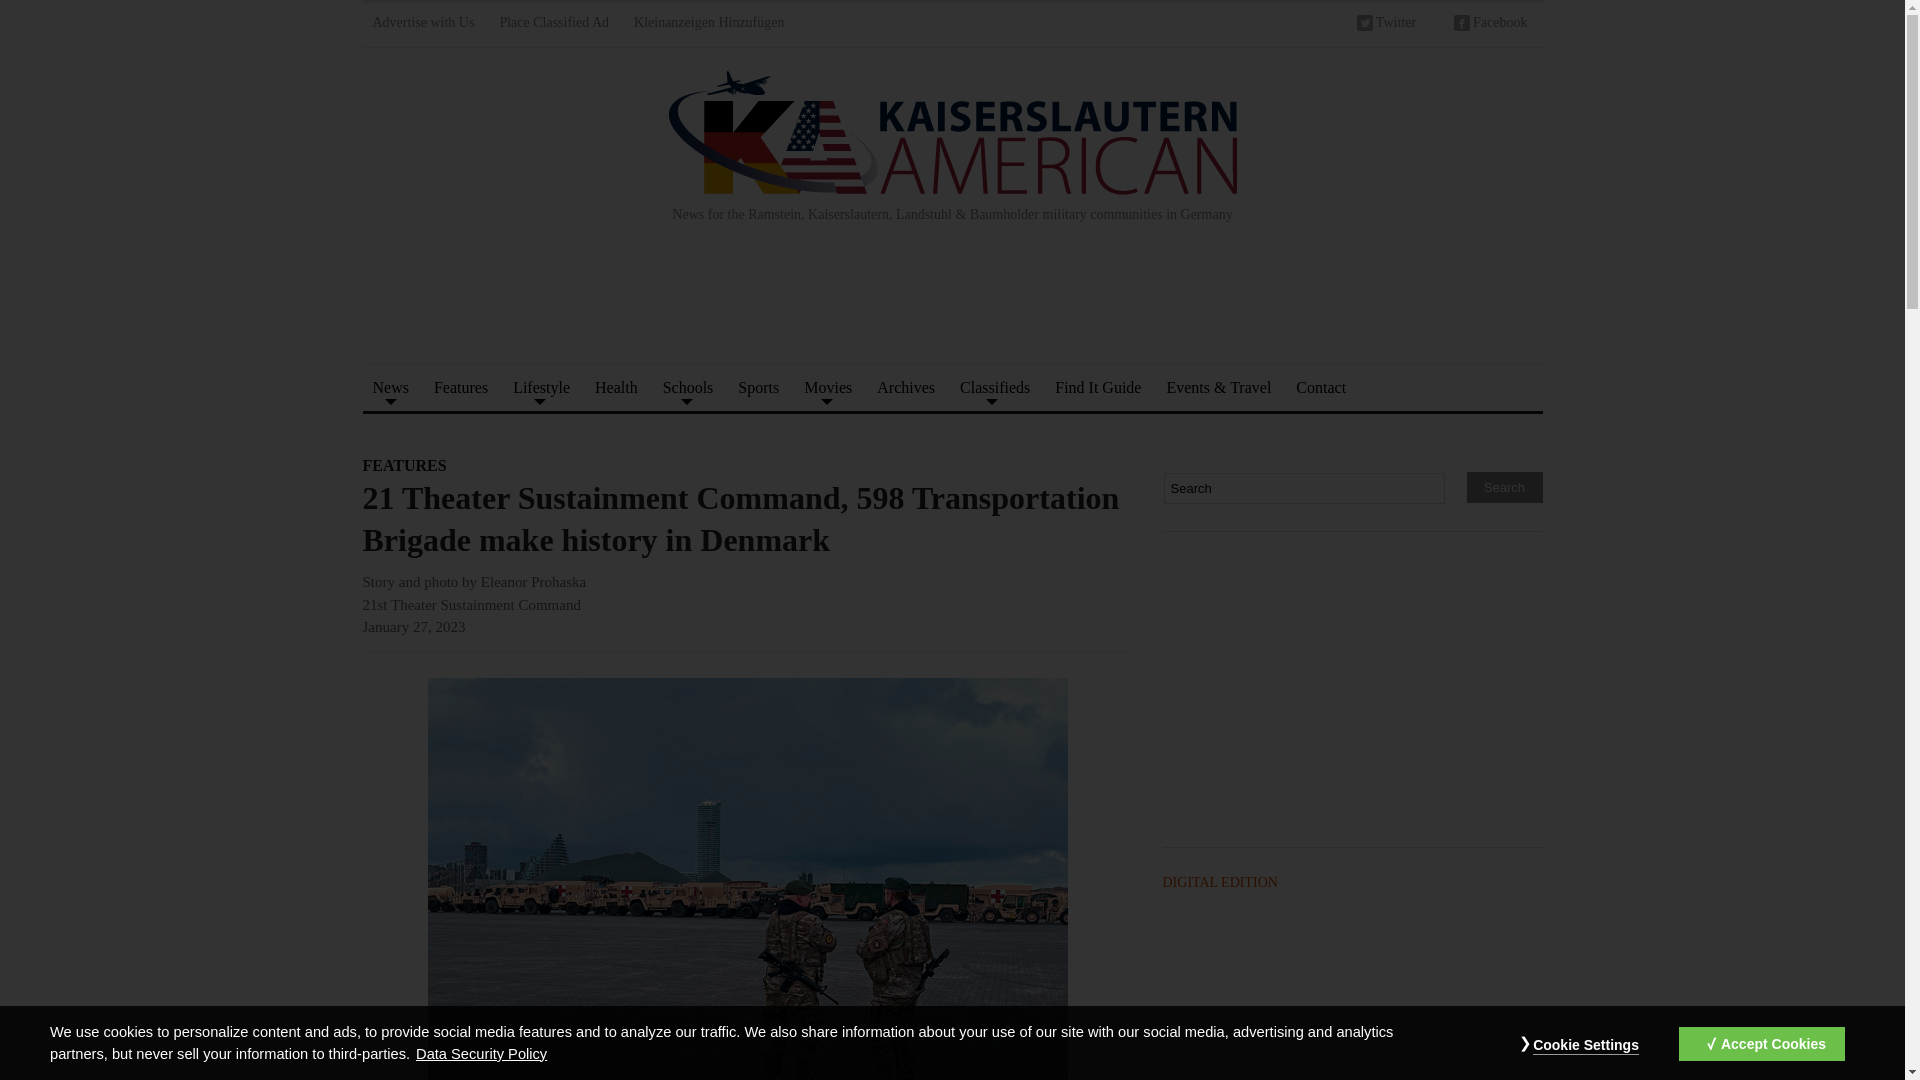 The height and width of the screenshot is (1080, 1920). I want to click on Sports, so click(758, 387).